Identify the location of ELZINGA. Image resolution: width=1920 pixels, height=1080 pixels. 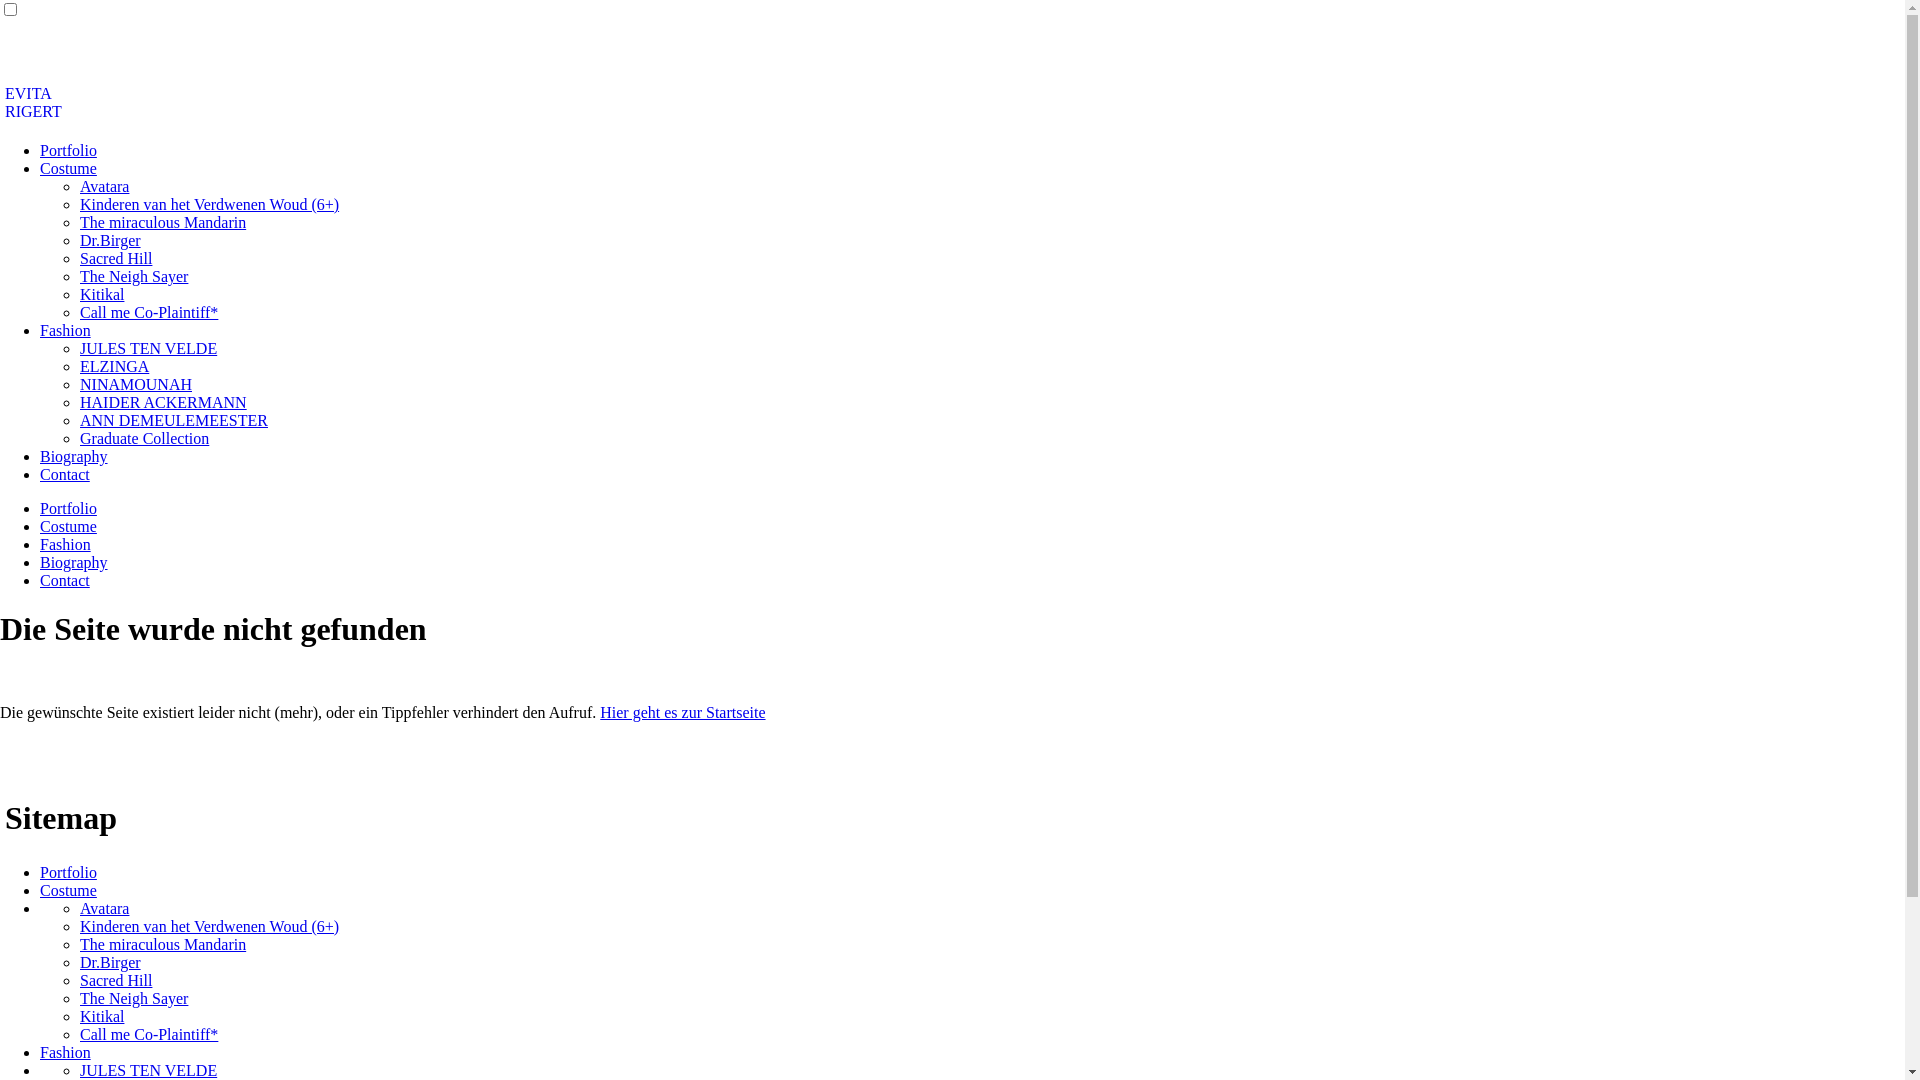
(114, 366).